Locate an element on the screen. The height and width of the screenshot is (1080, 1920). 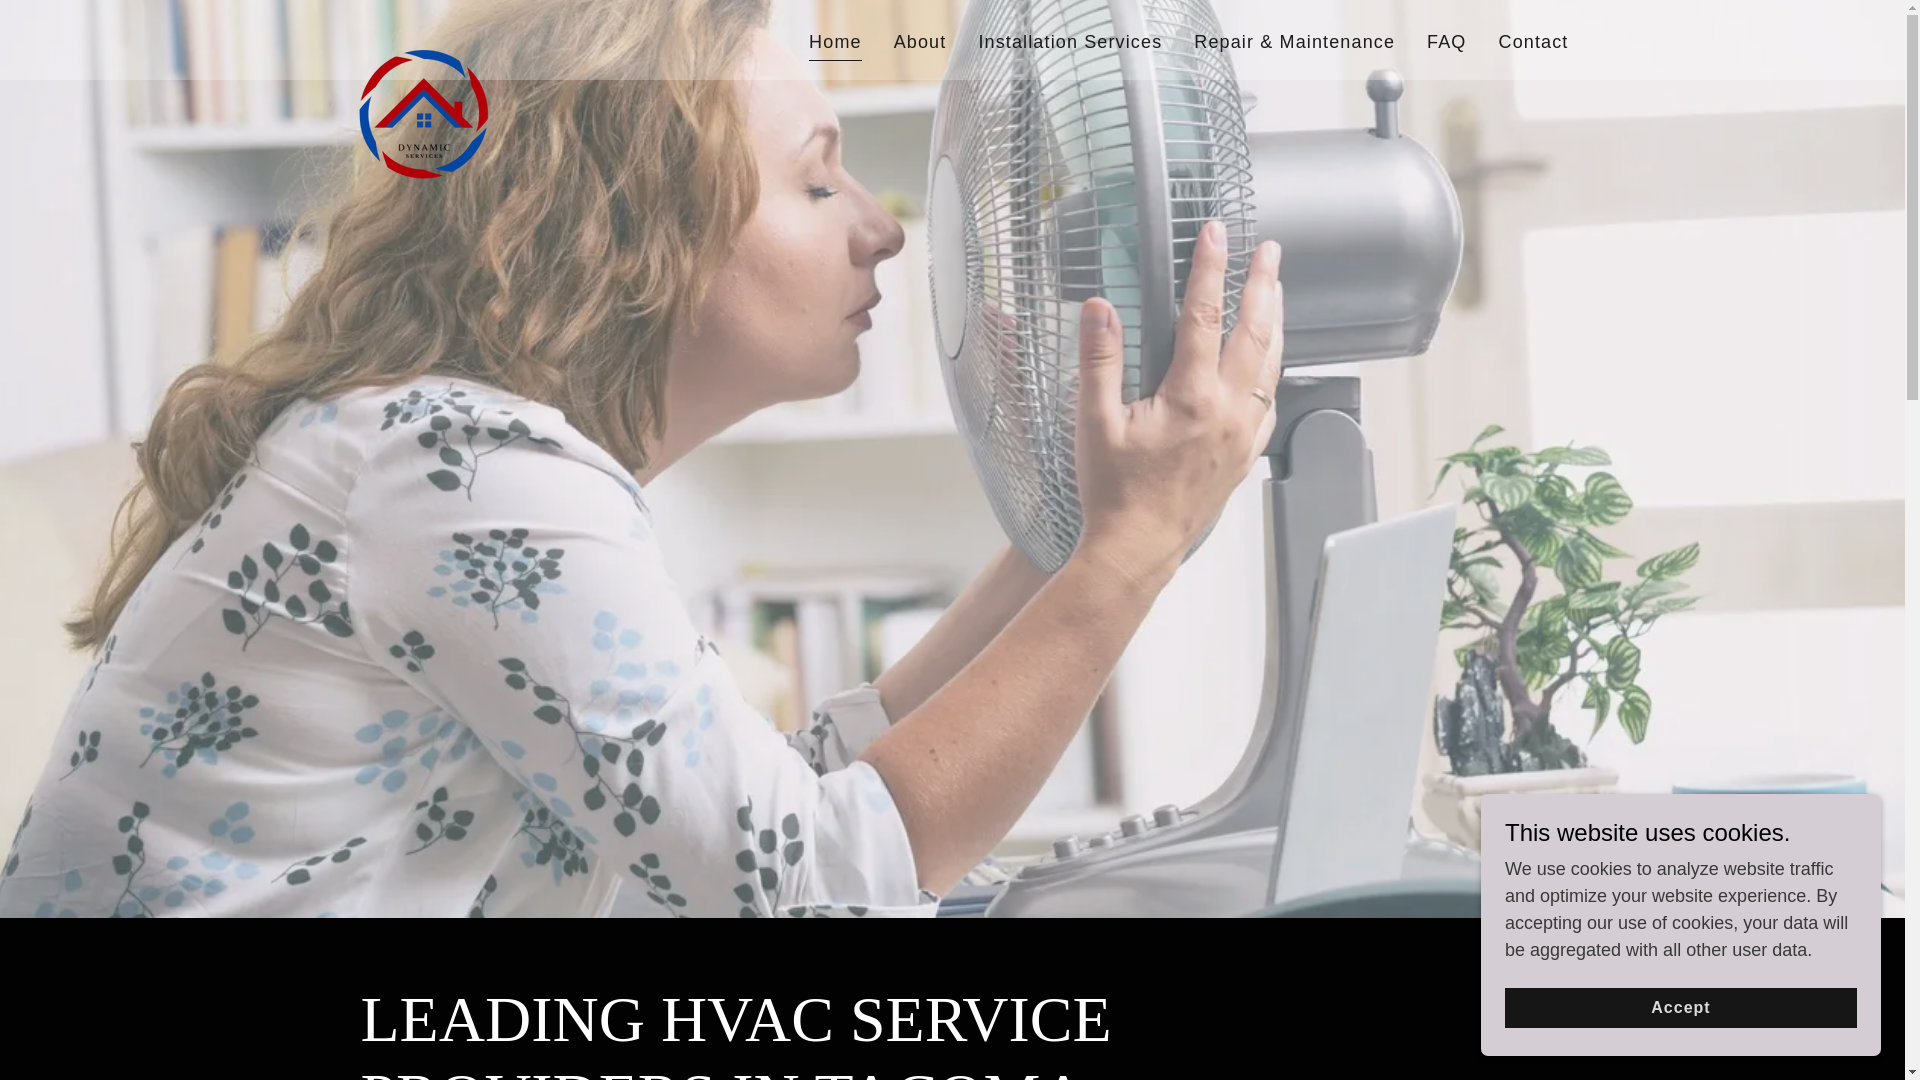
Home is located at coordinates (835, 44).